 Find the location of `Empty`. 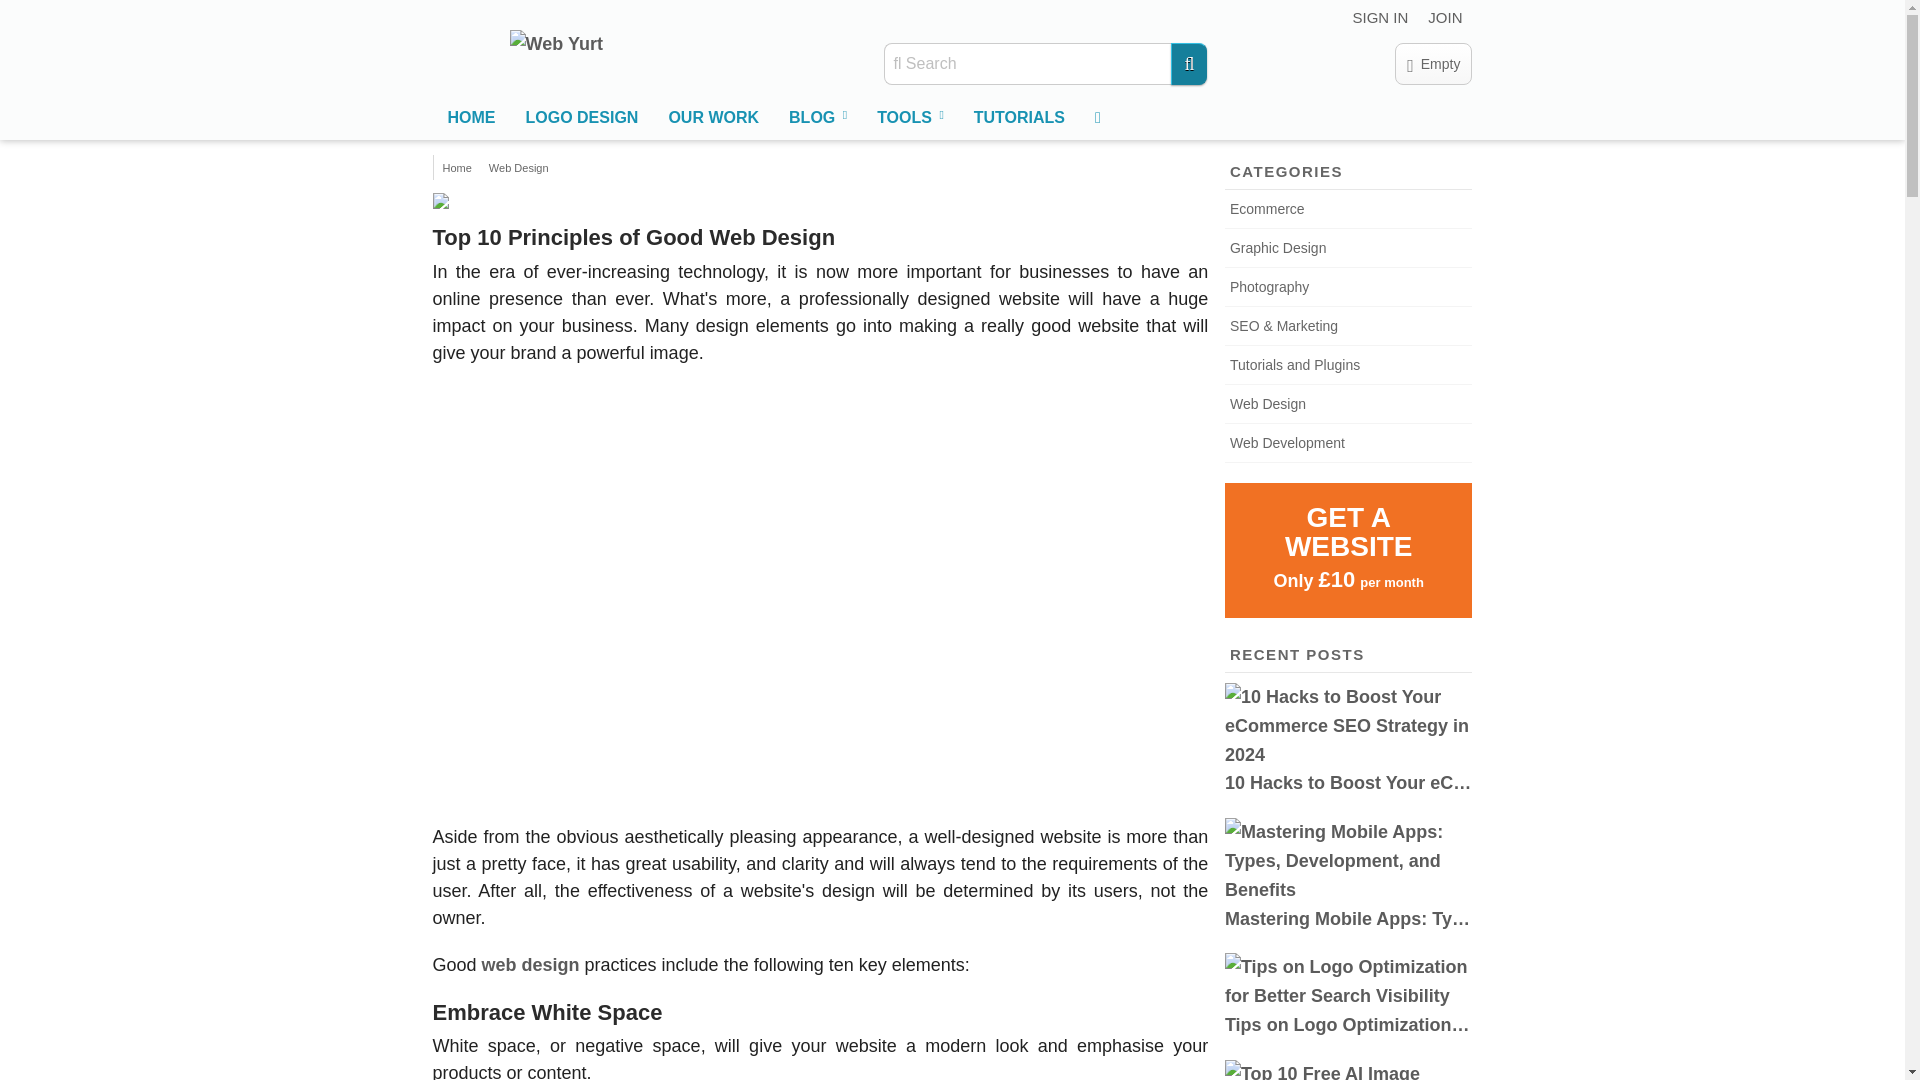

Empty is located at coordinates (1434, 64).